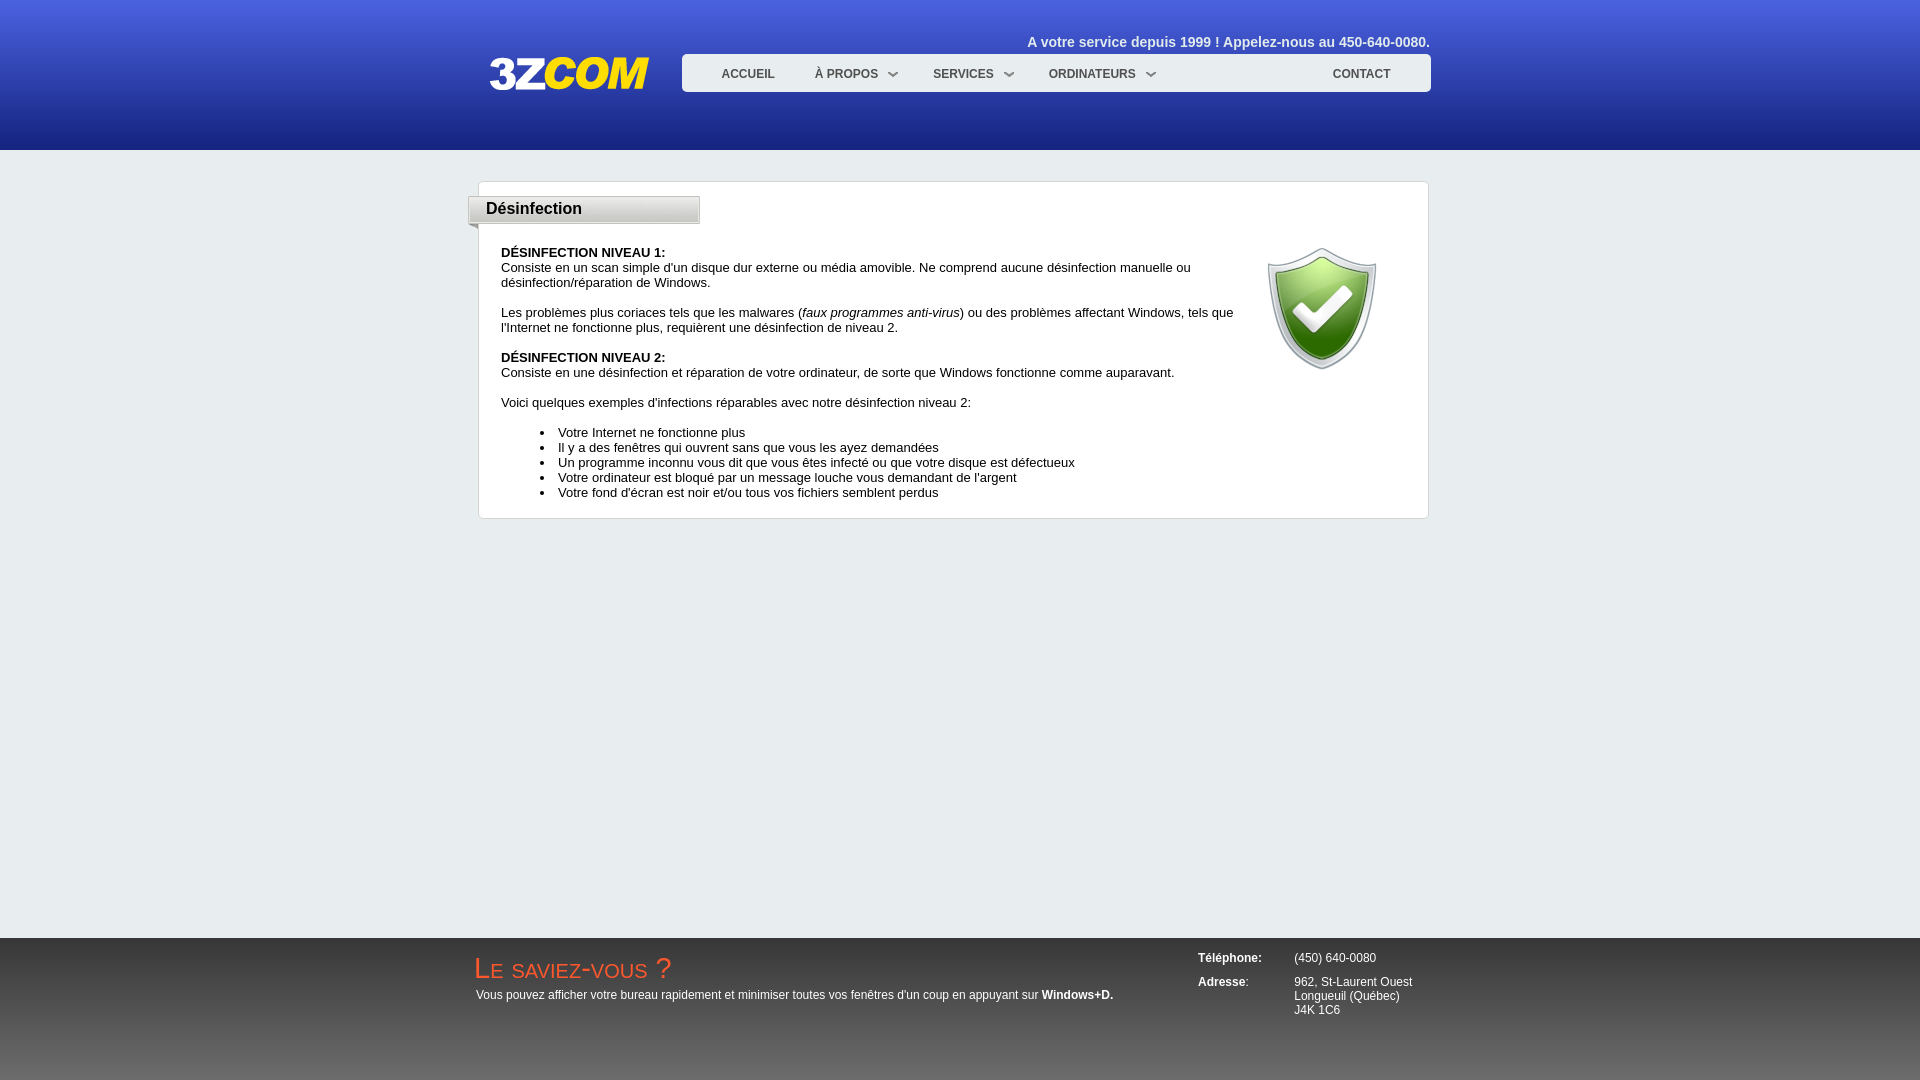 The width and height of the screenshot is (1920, 1080). Describe the element at coordinates (970, 74) in the screenshot. I see `SERVICES` at that location.